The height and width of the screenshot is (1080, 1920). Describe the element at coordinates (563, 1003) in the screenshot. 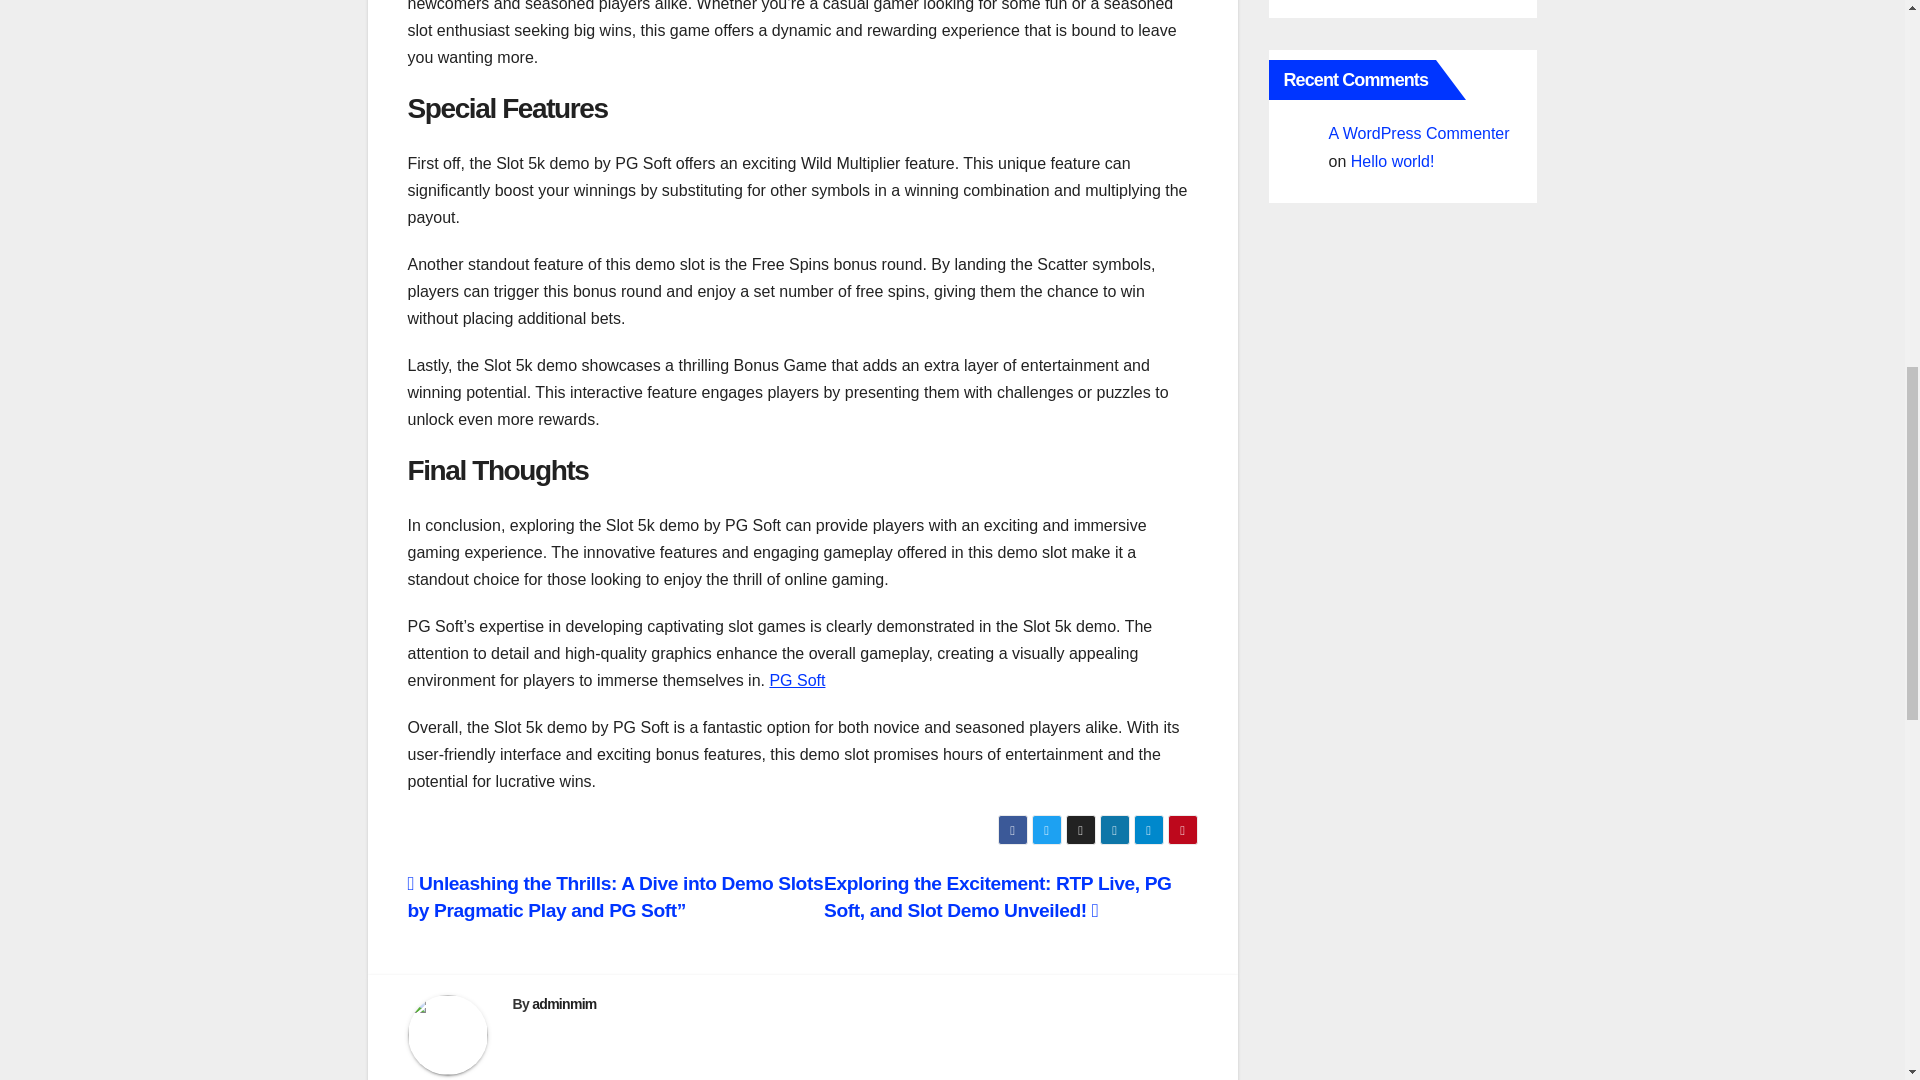

I see `adminmim` at that location.